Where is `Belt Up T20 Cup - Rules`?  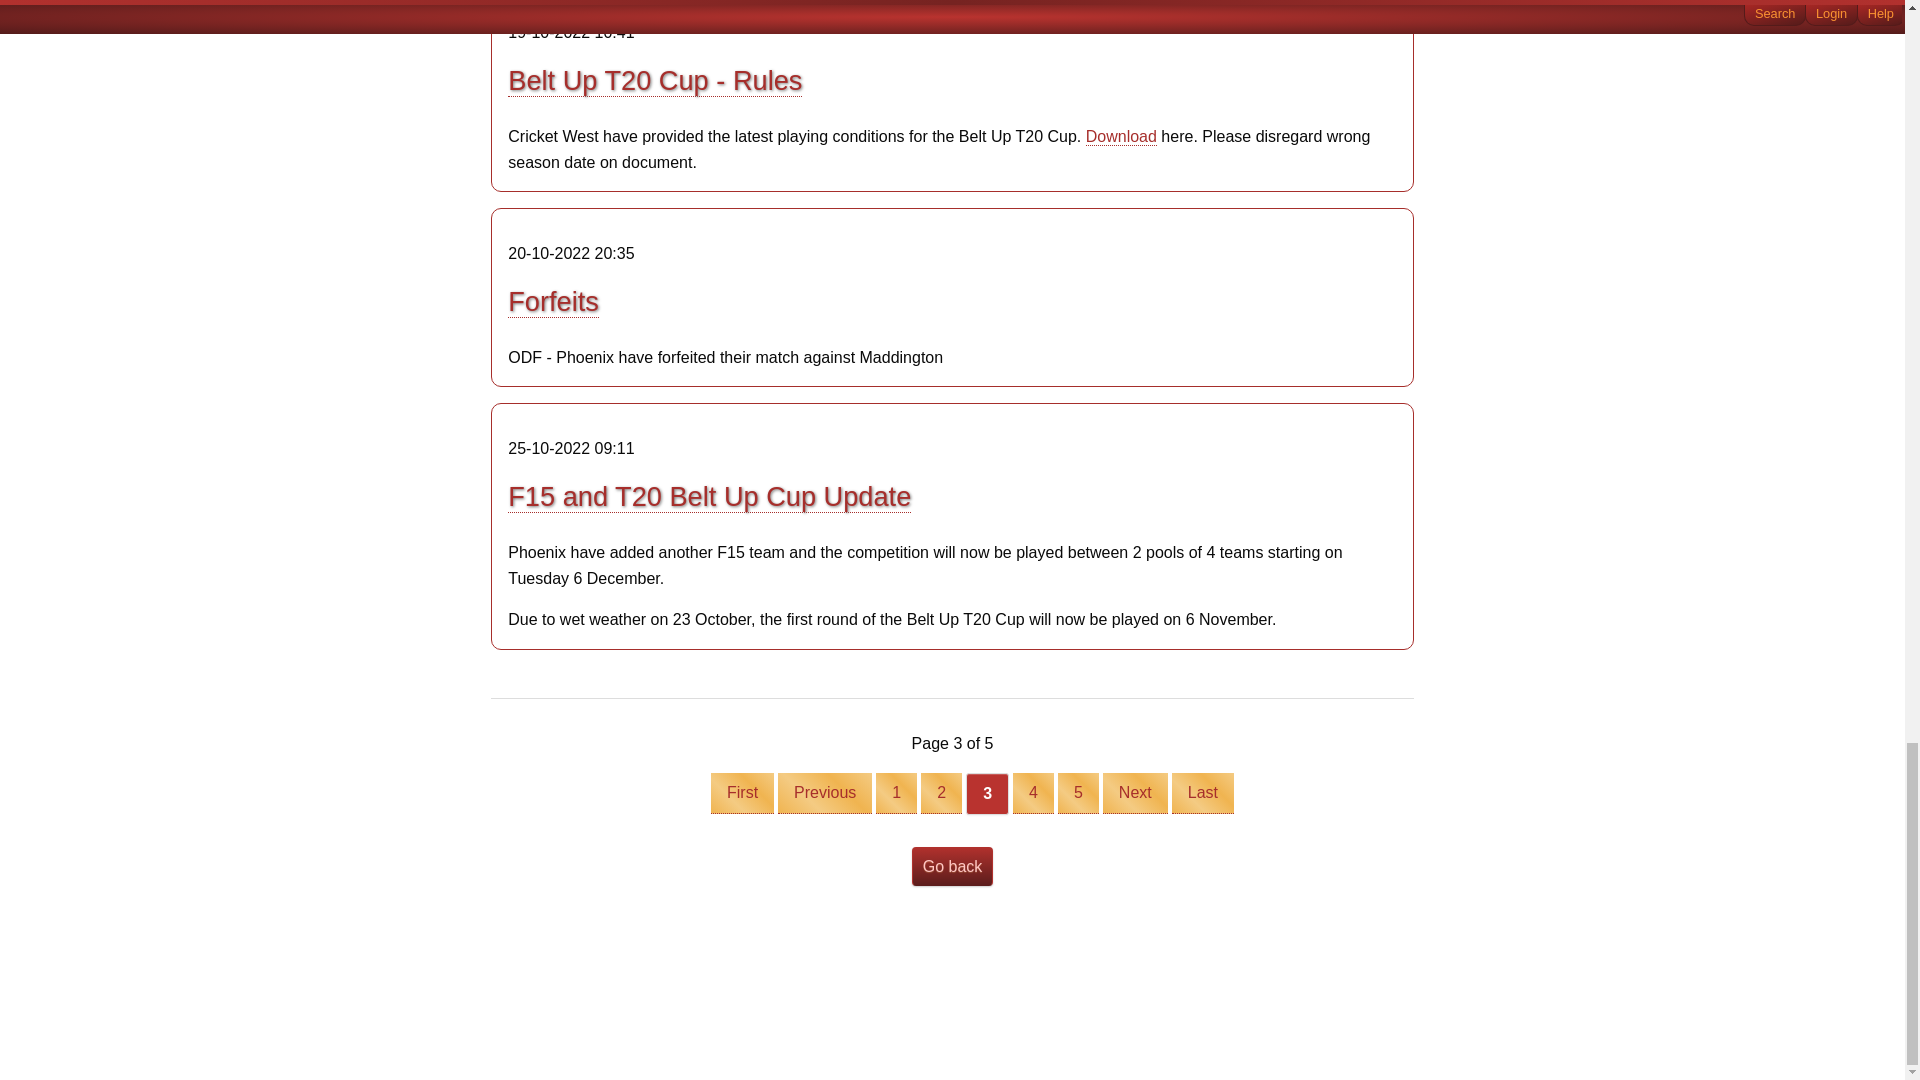 Belt Up T20 Cup - Rules is located at coordinates (655, 80).